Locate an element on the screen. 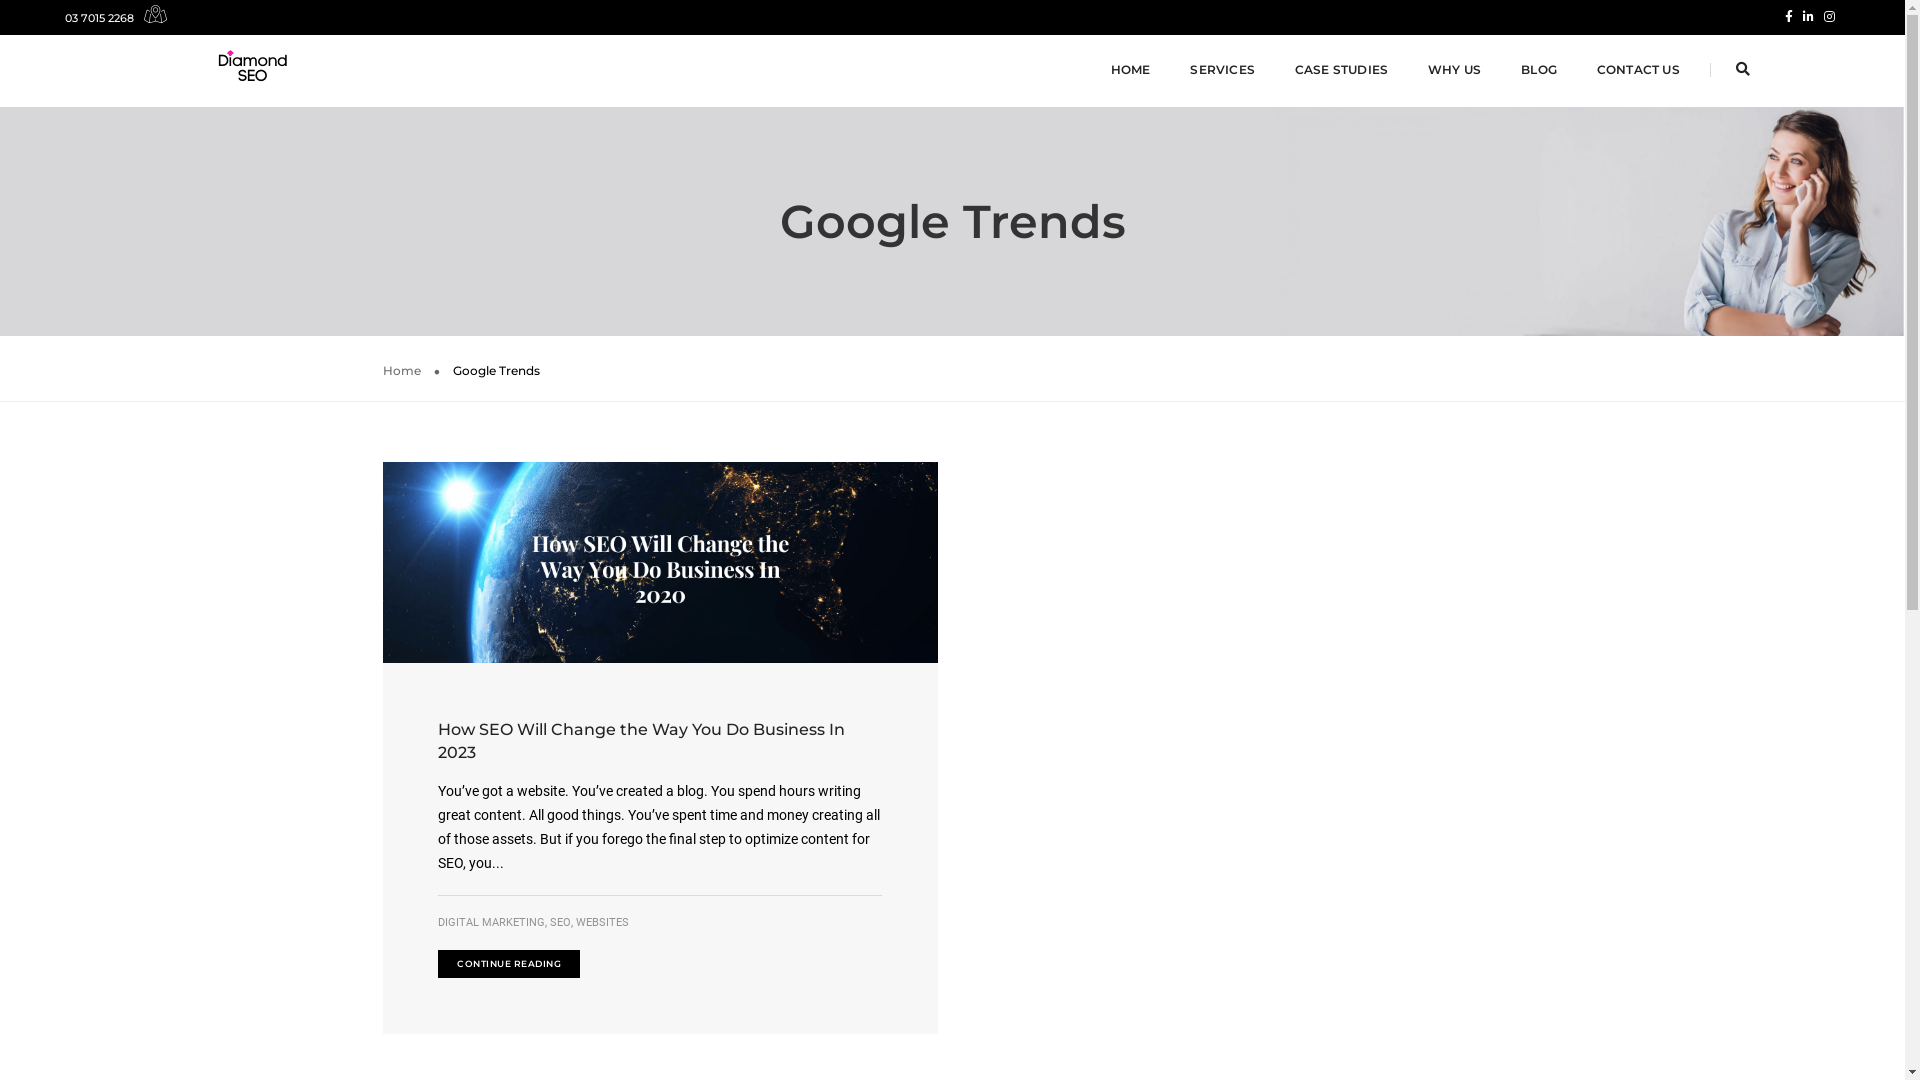 This screenshot has width=1920, height=1080. CASE STUDIES is located at coordinates (1342, 70).